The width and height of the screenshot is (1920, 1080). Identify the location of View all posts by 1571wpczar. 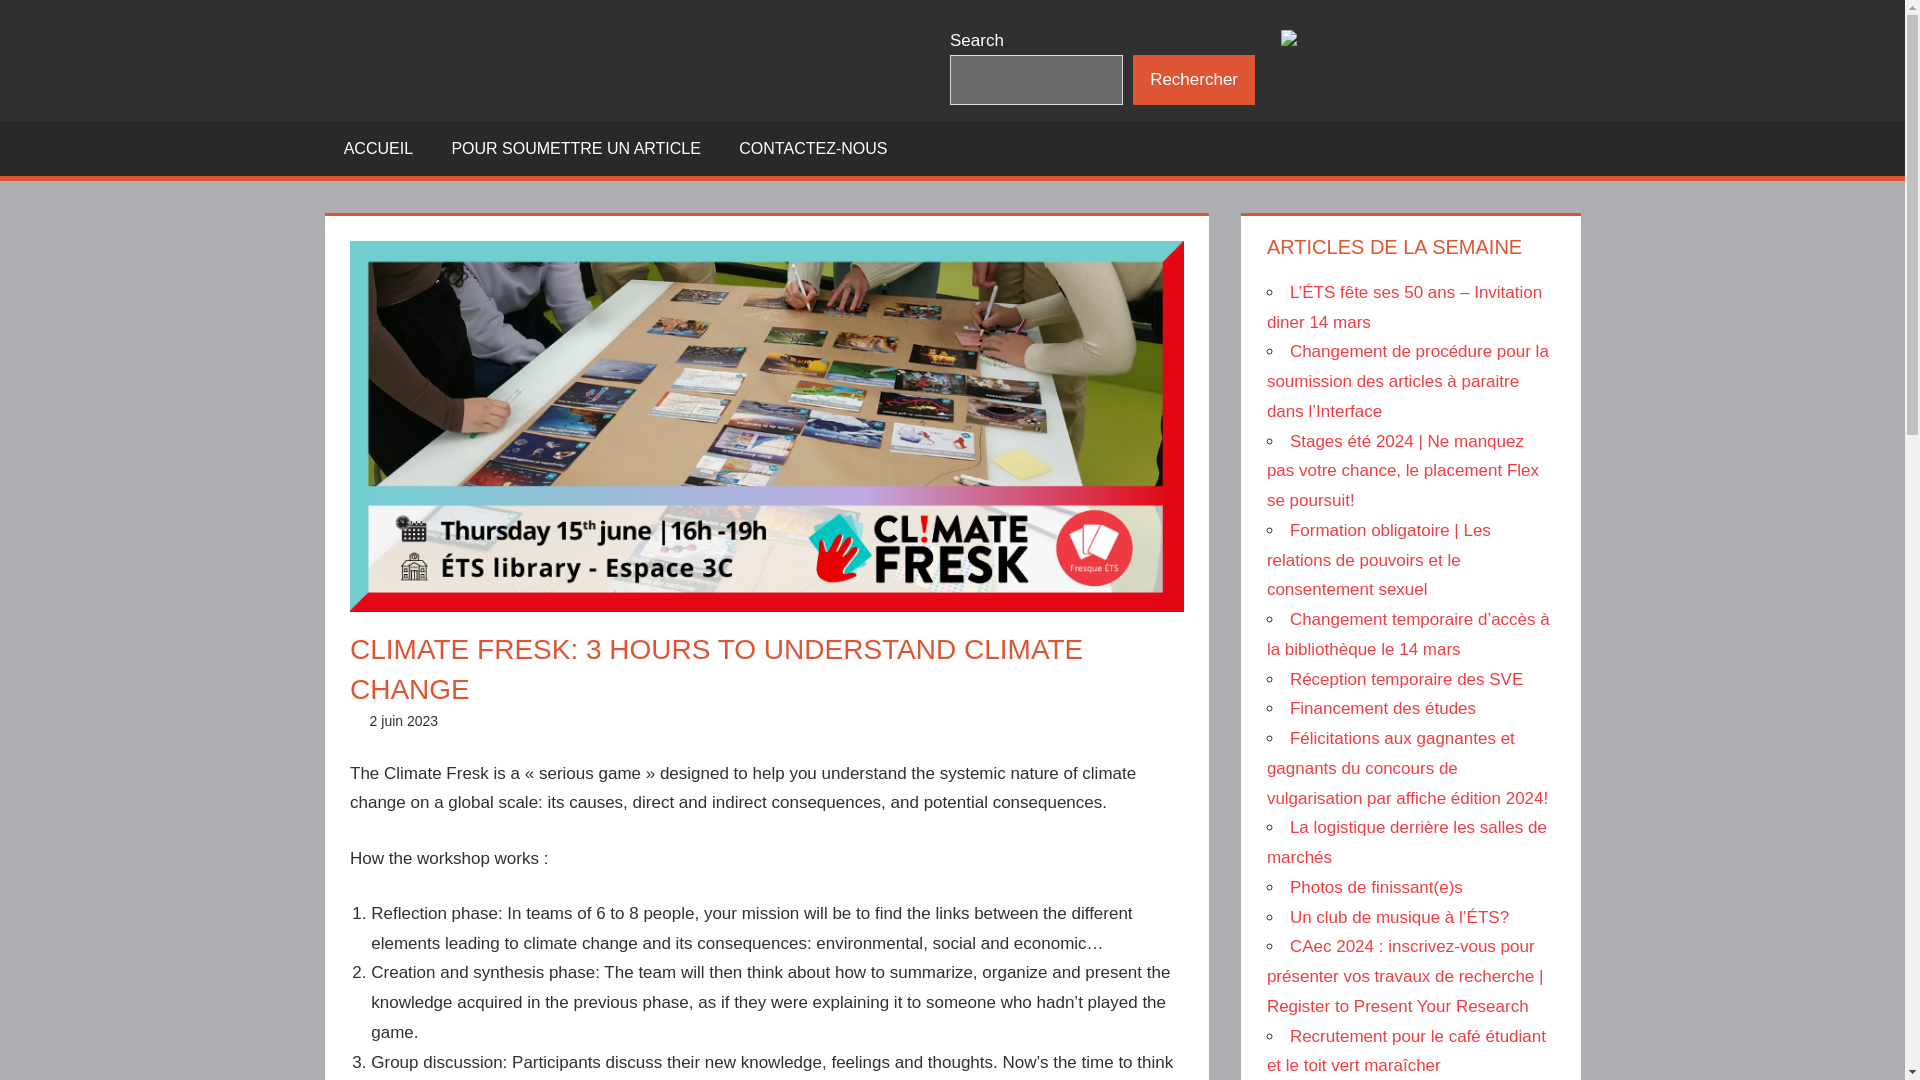
(516, 720).